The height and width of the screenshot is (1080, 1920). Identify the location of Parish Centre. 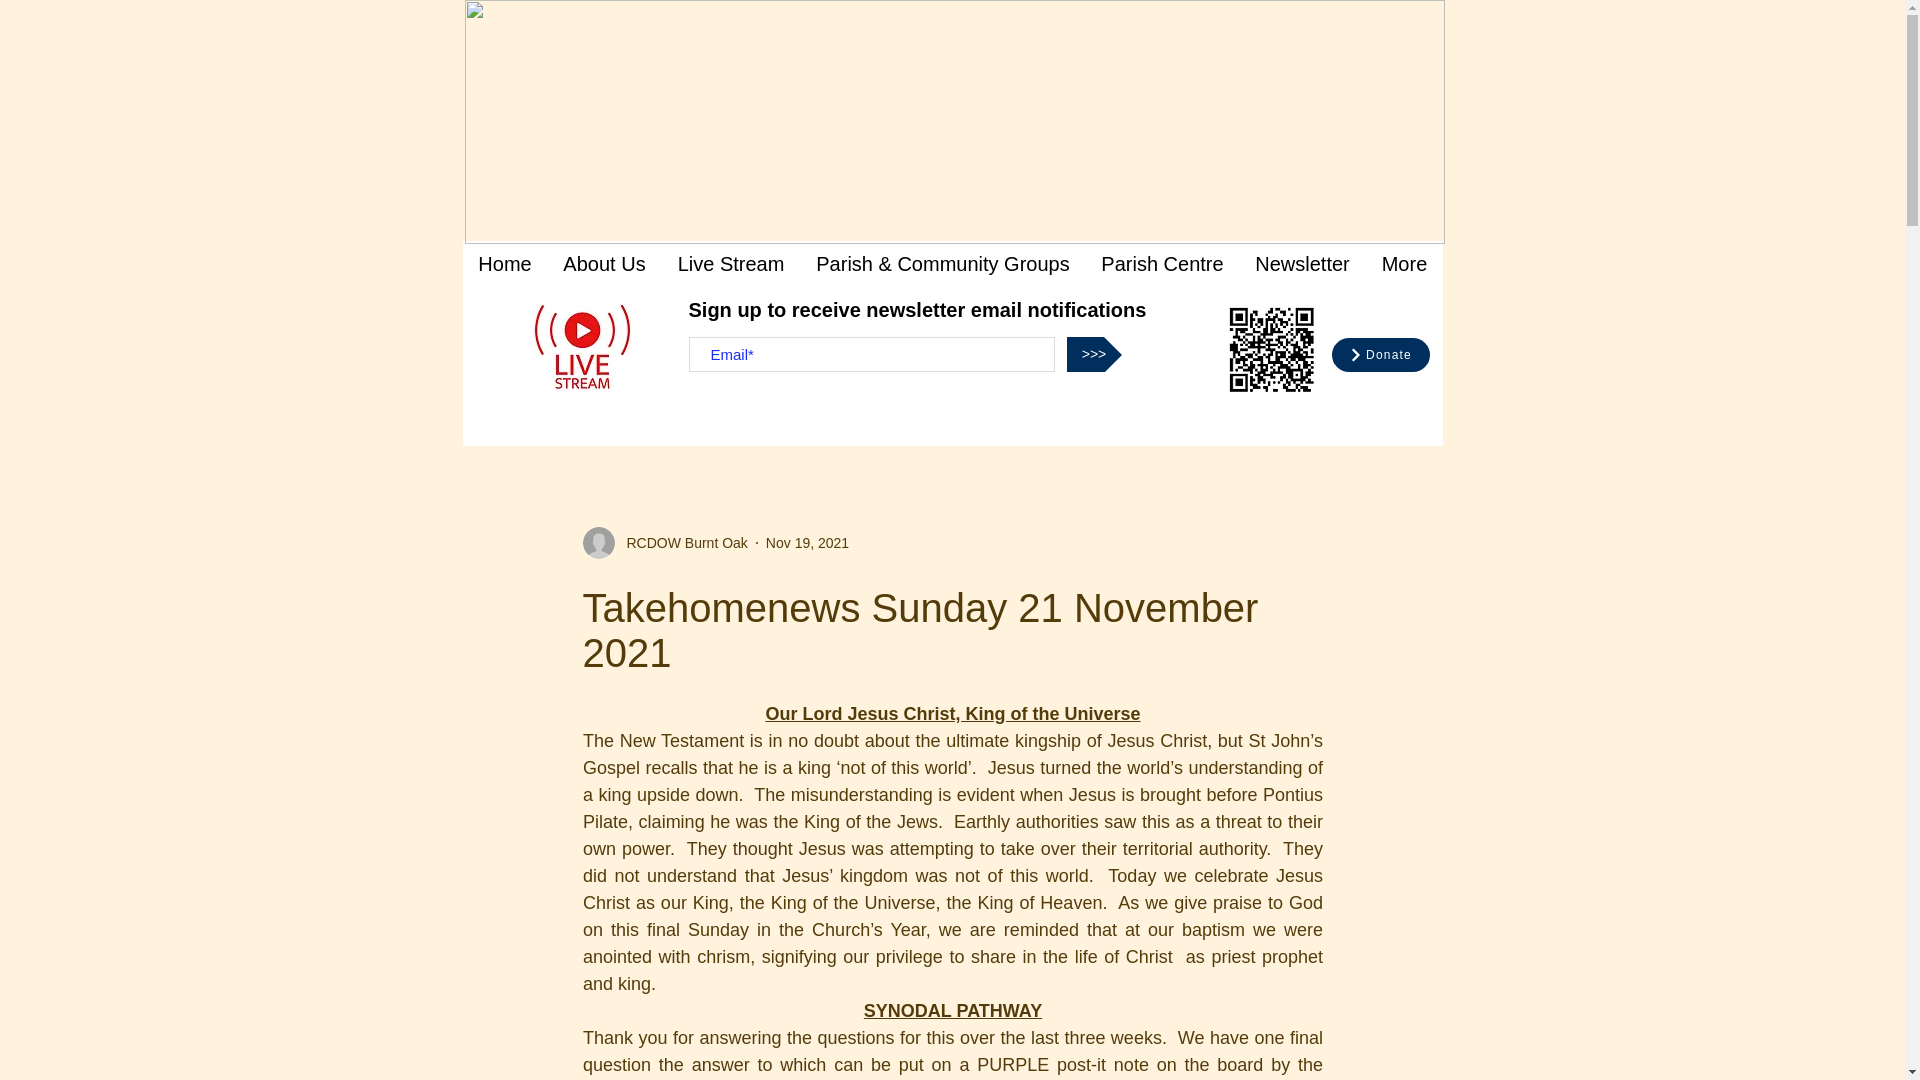
(1163, 264).